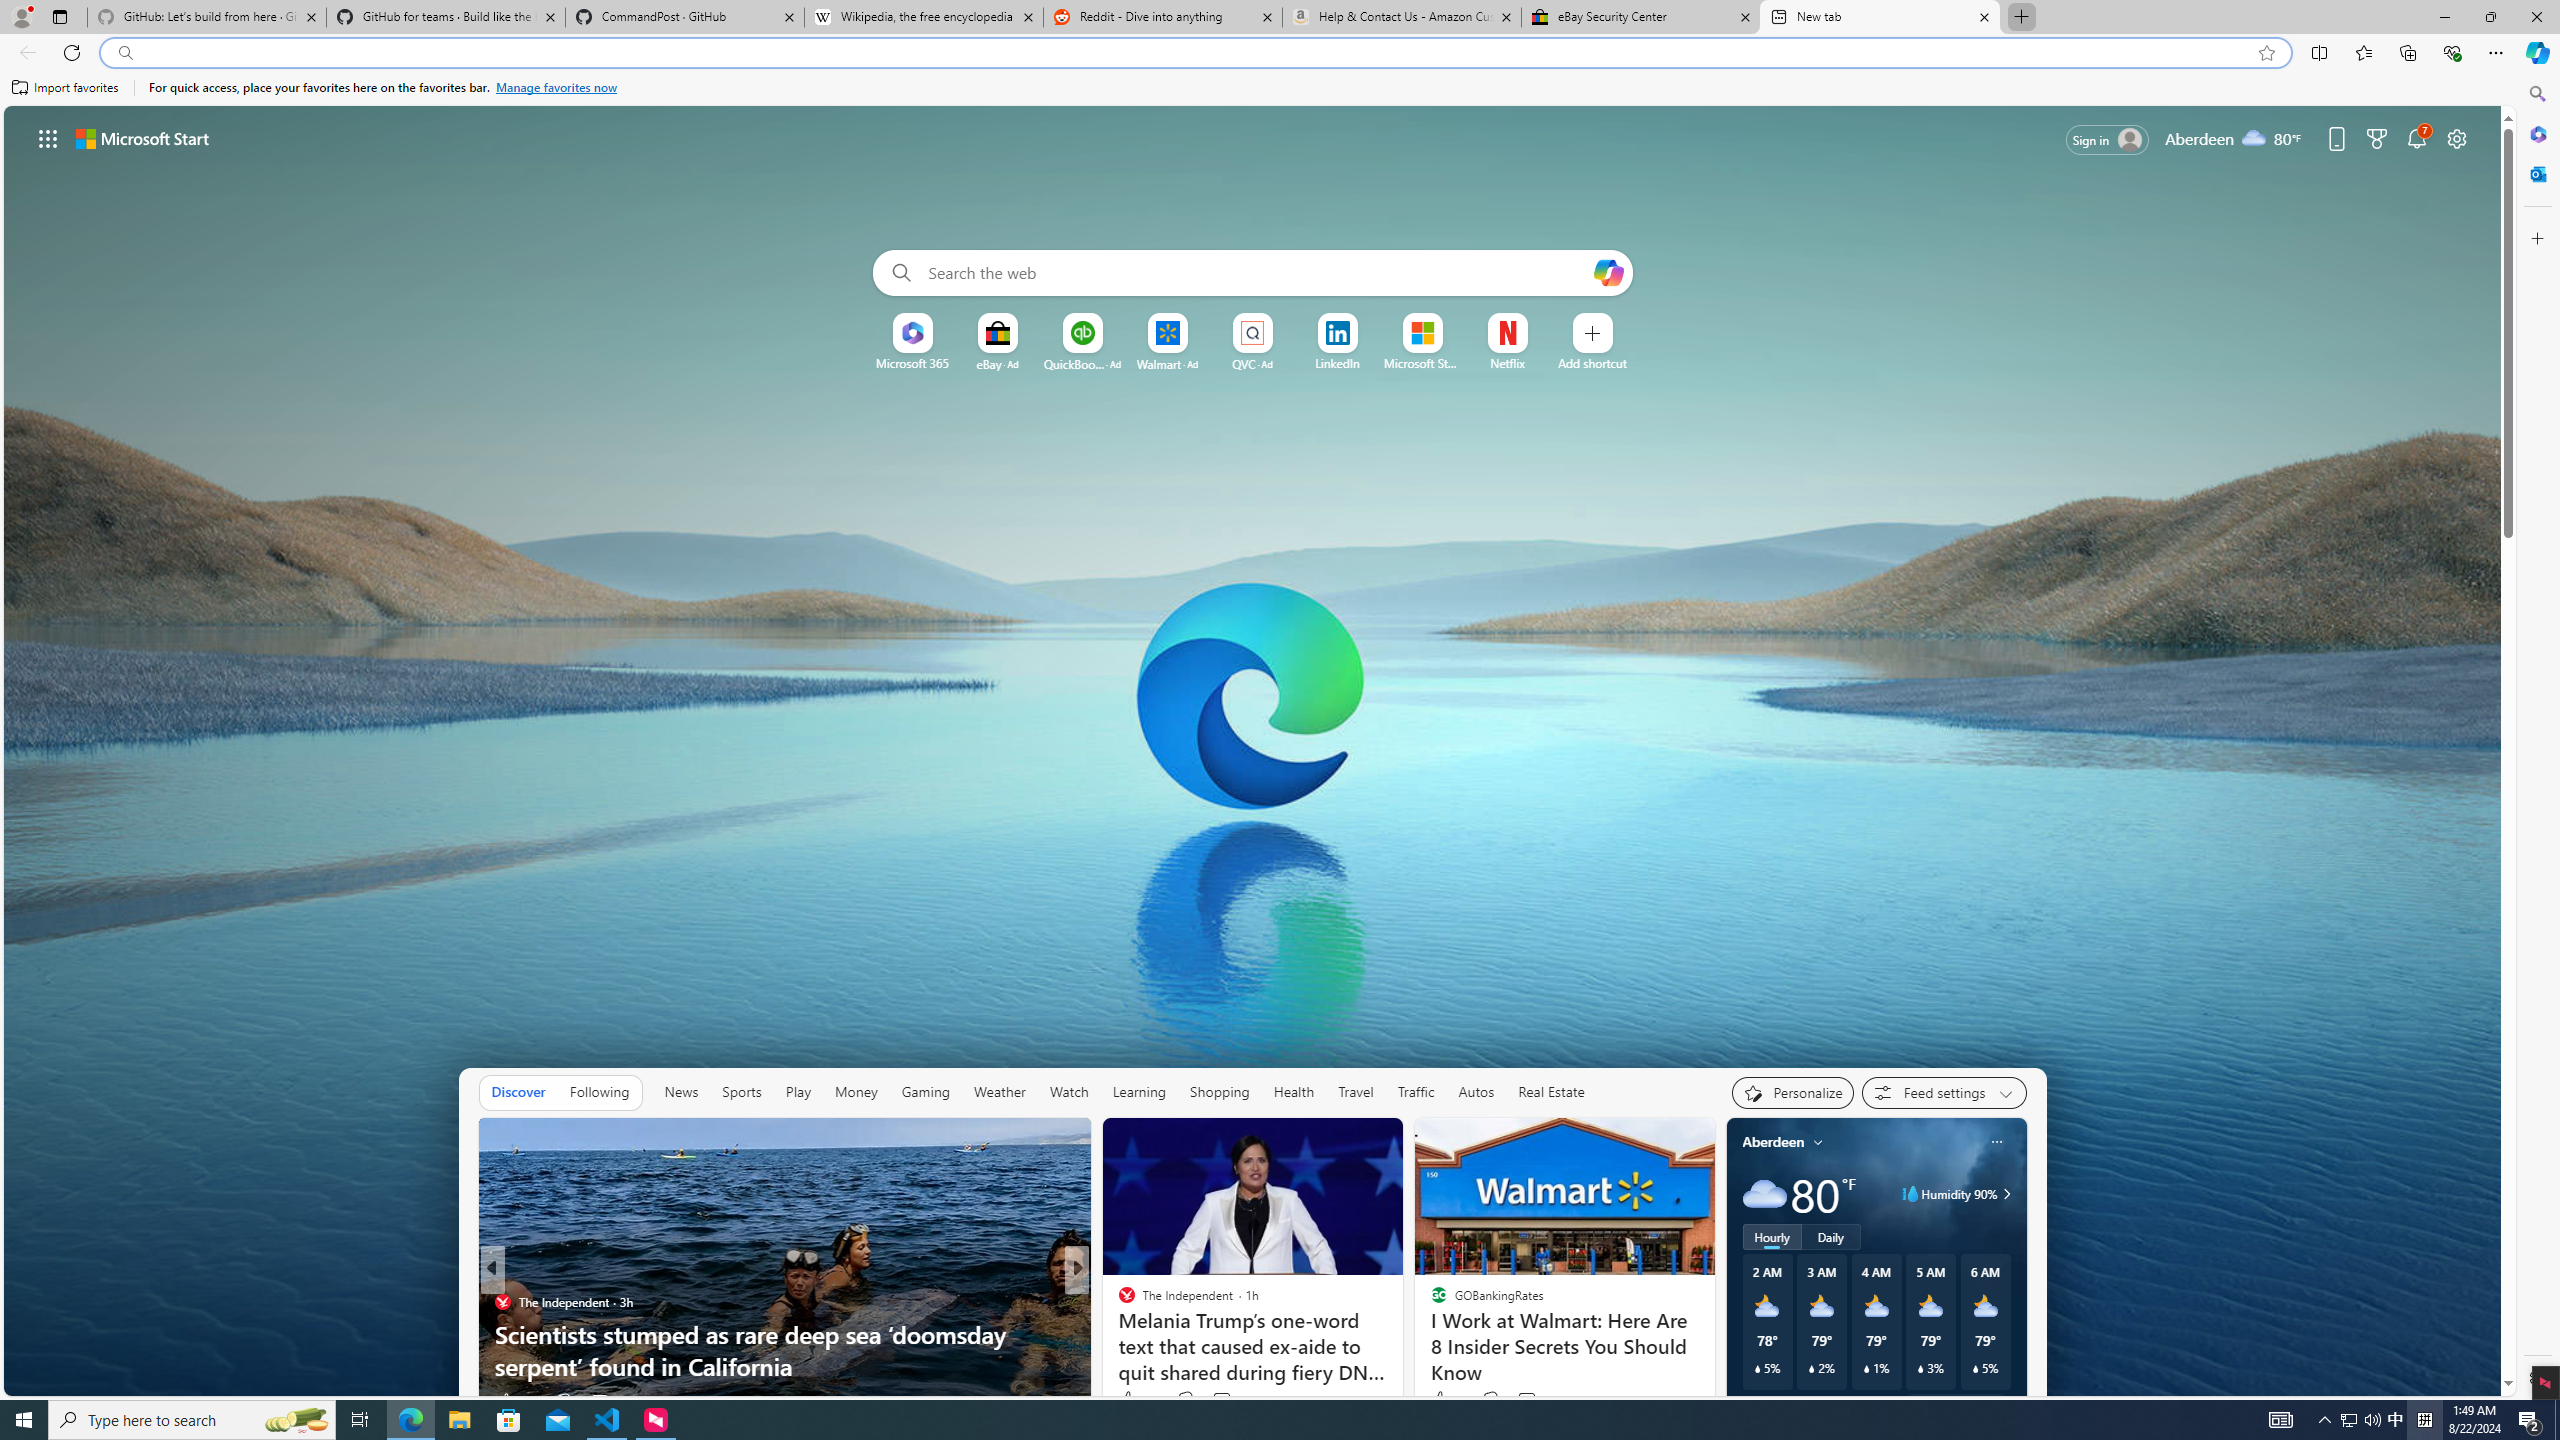 This screenshot has height=1440, width=2560. I want to click on Aberdeen, so click(1772, 1142).